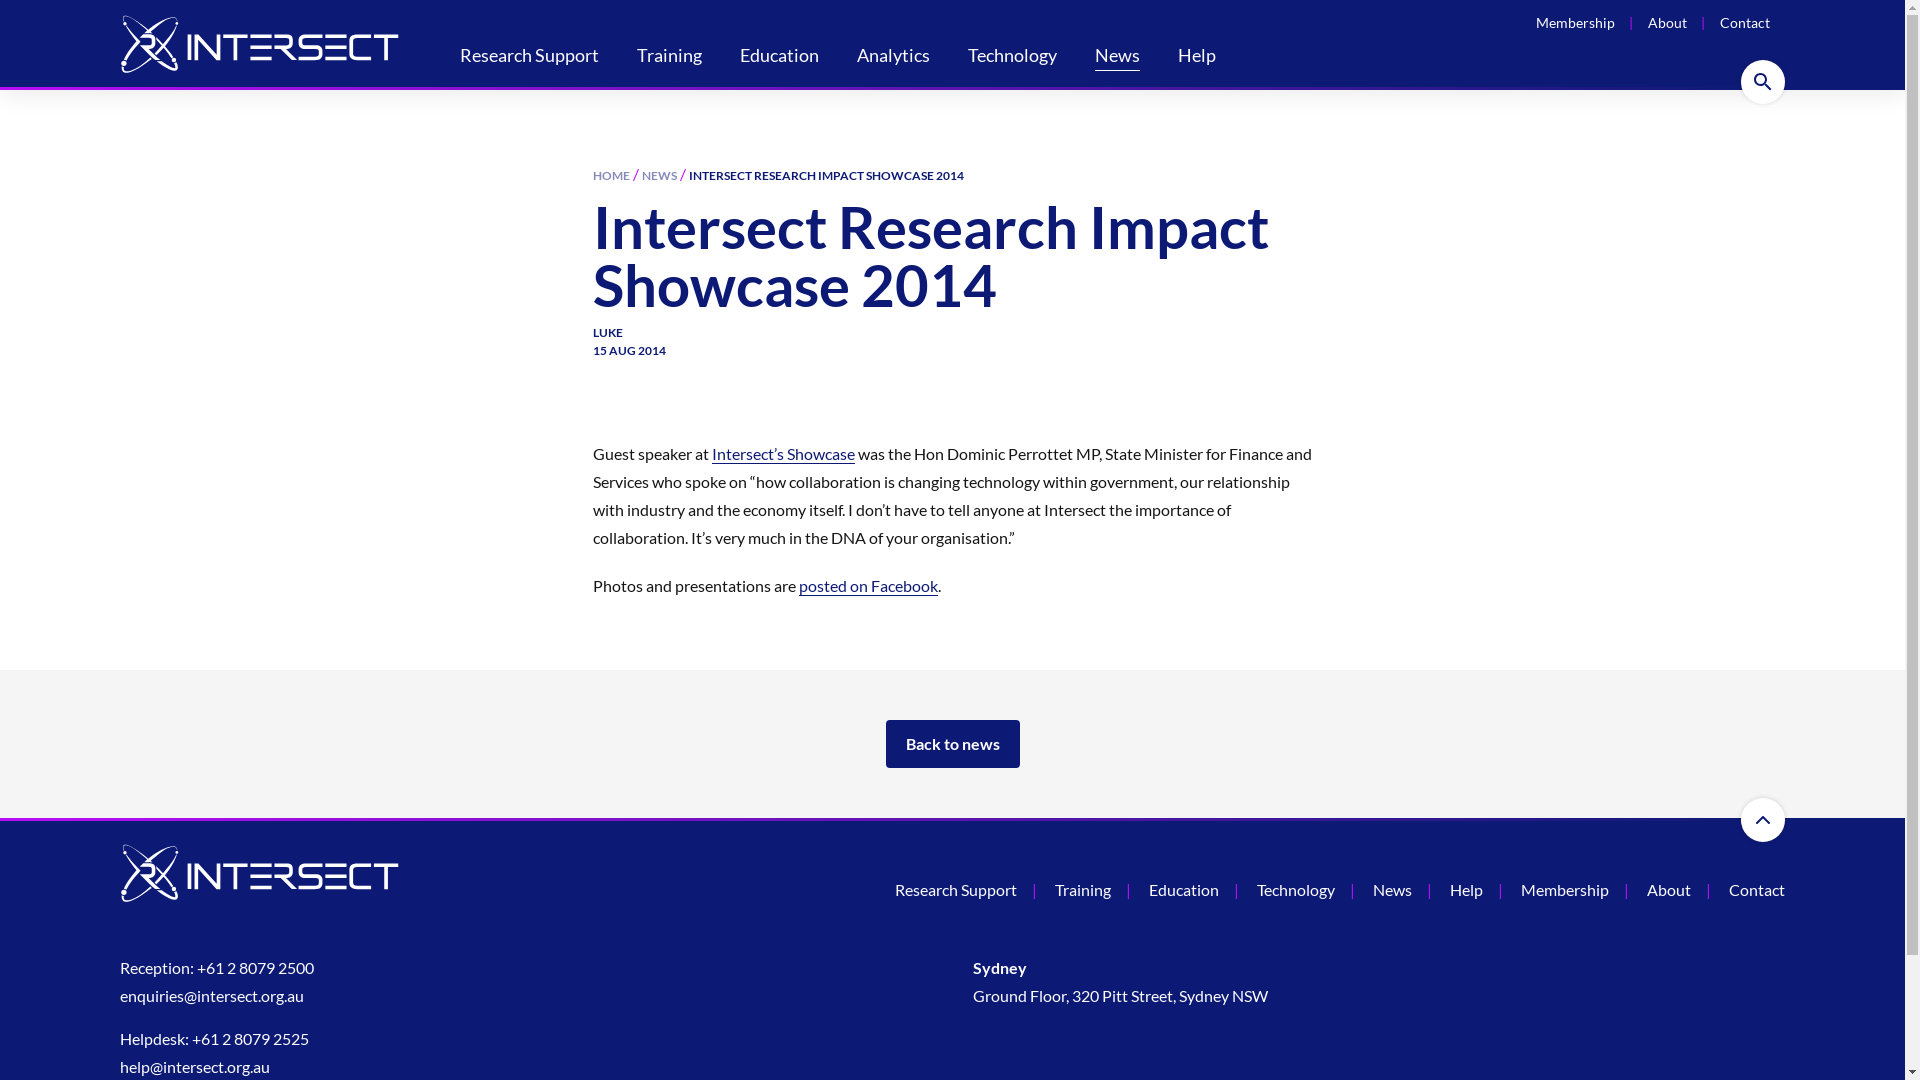  What do you see at coordinates (1197, 58) in the screenshot?
I see `Help` at bounding box center [1197, 58].